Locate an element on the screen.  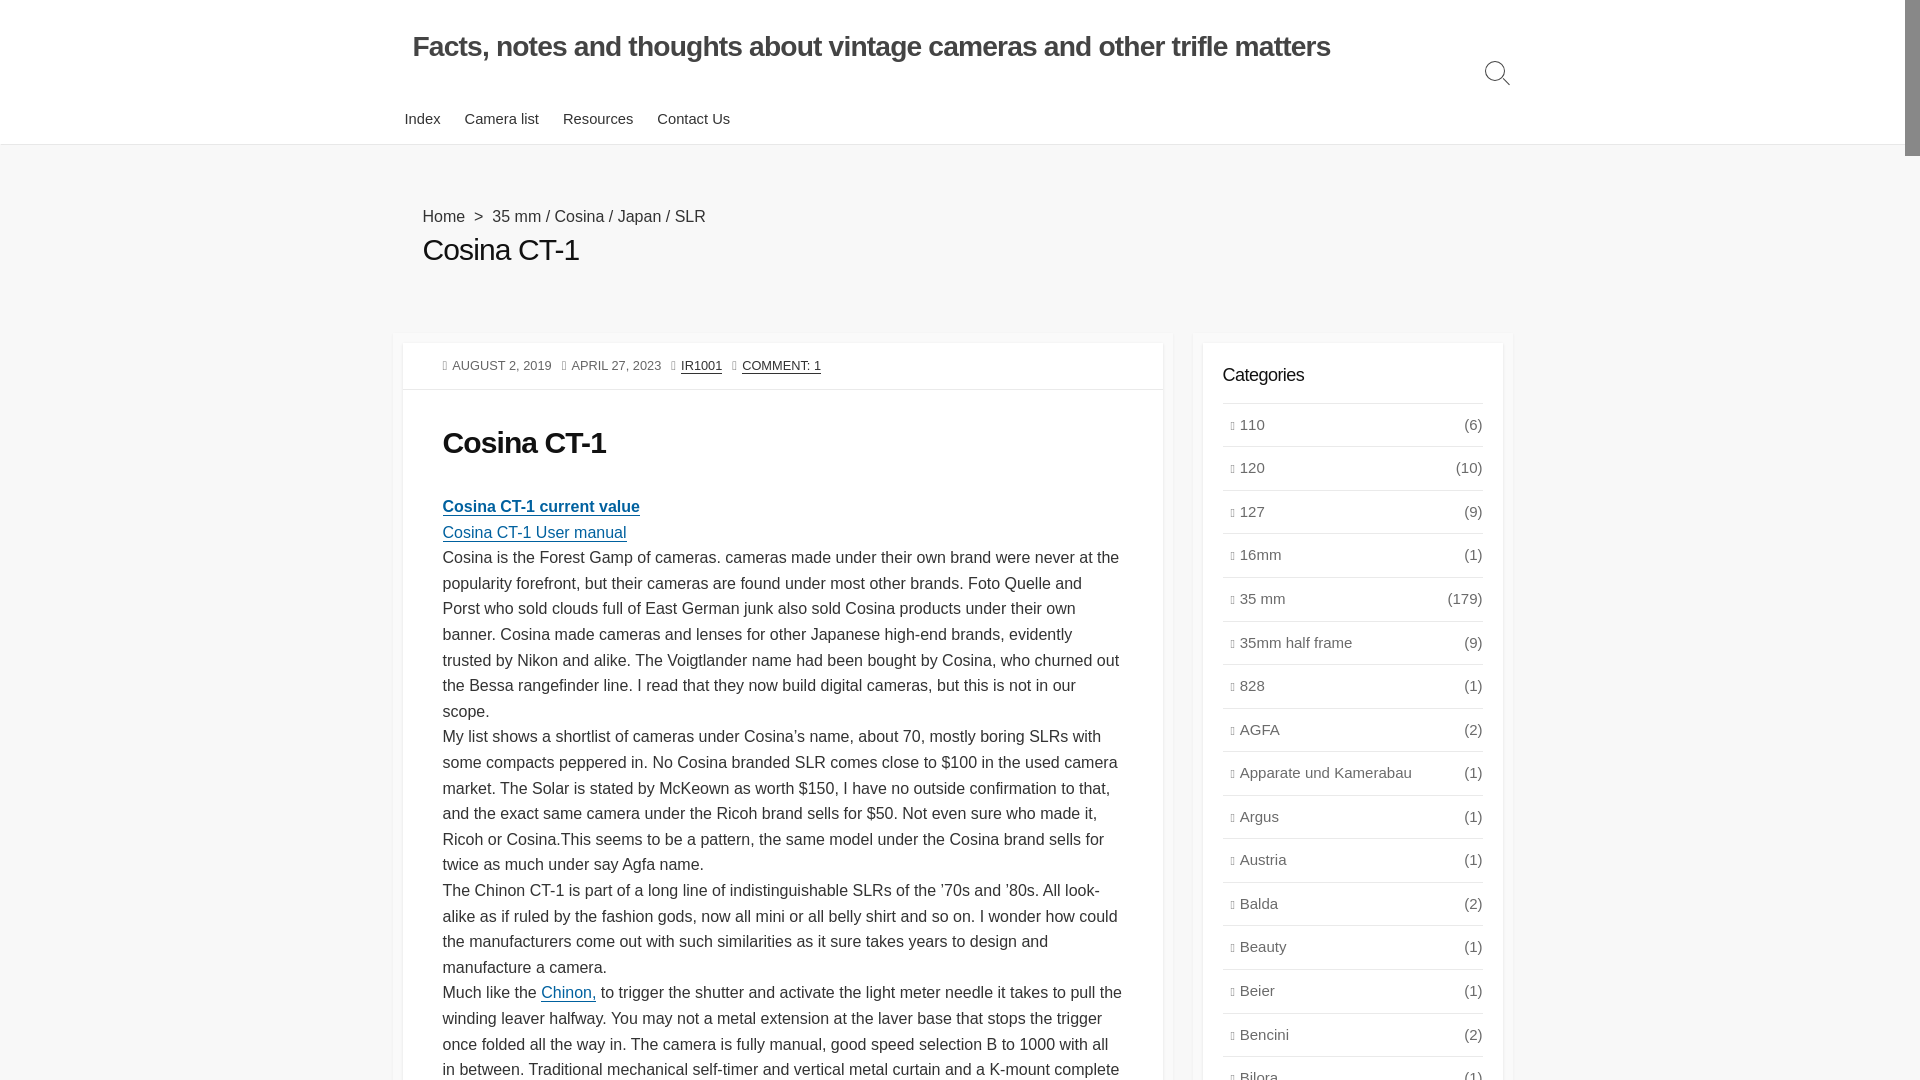
Cosina CT-1 current value is located at coordinates (540, 506).